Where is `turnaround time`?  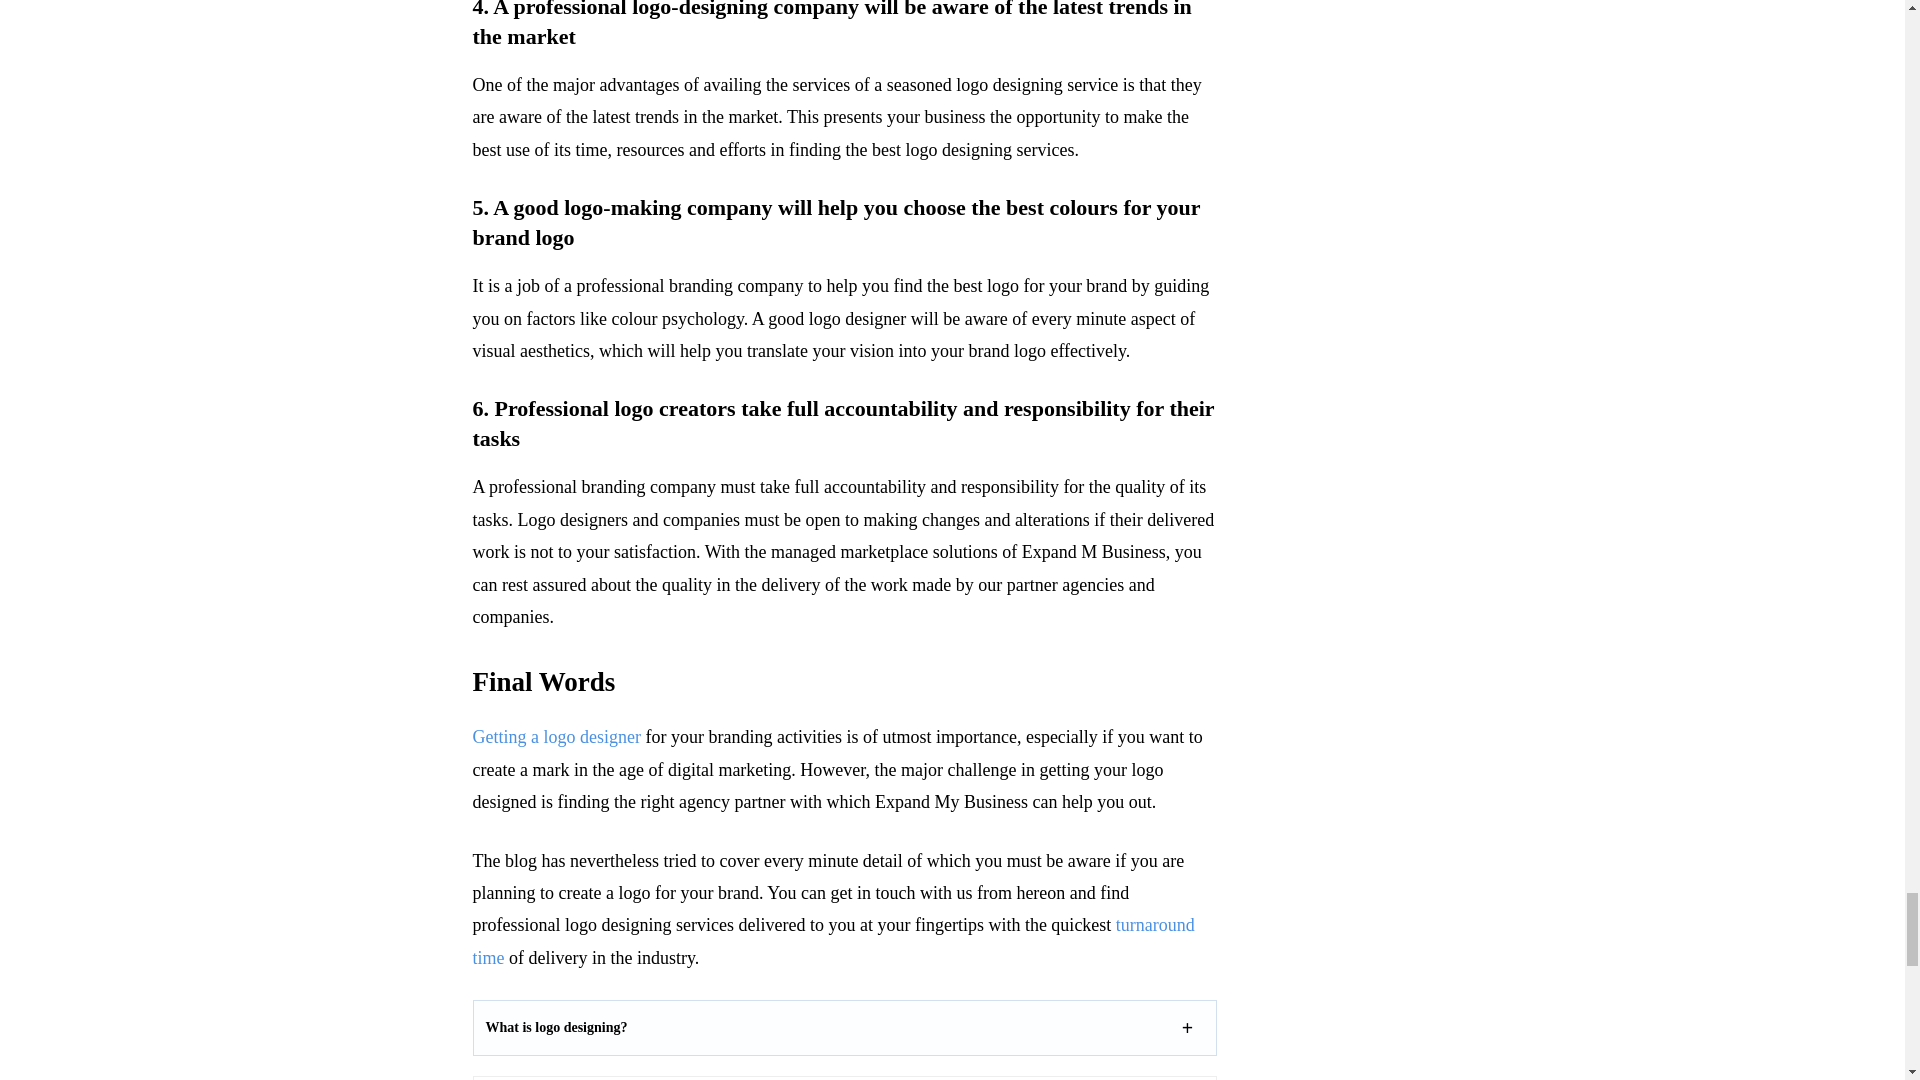
turnaround time is located at coordinates (833, 940).